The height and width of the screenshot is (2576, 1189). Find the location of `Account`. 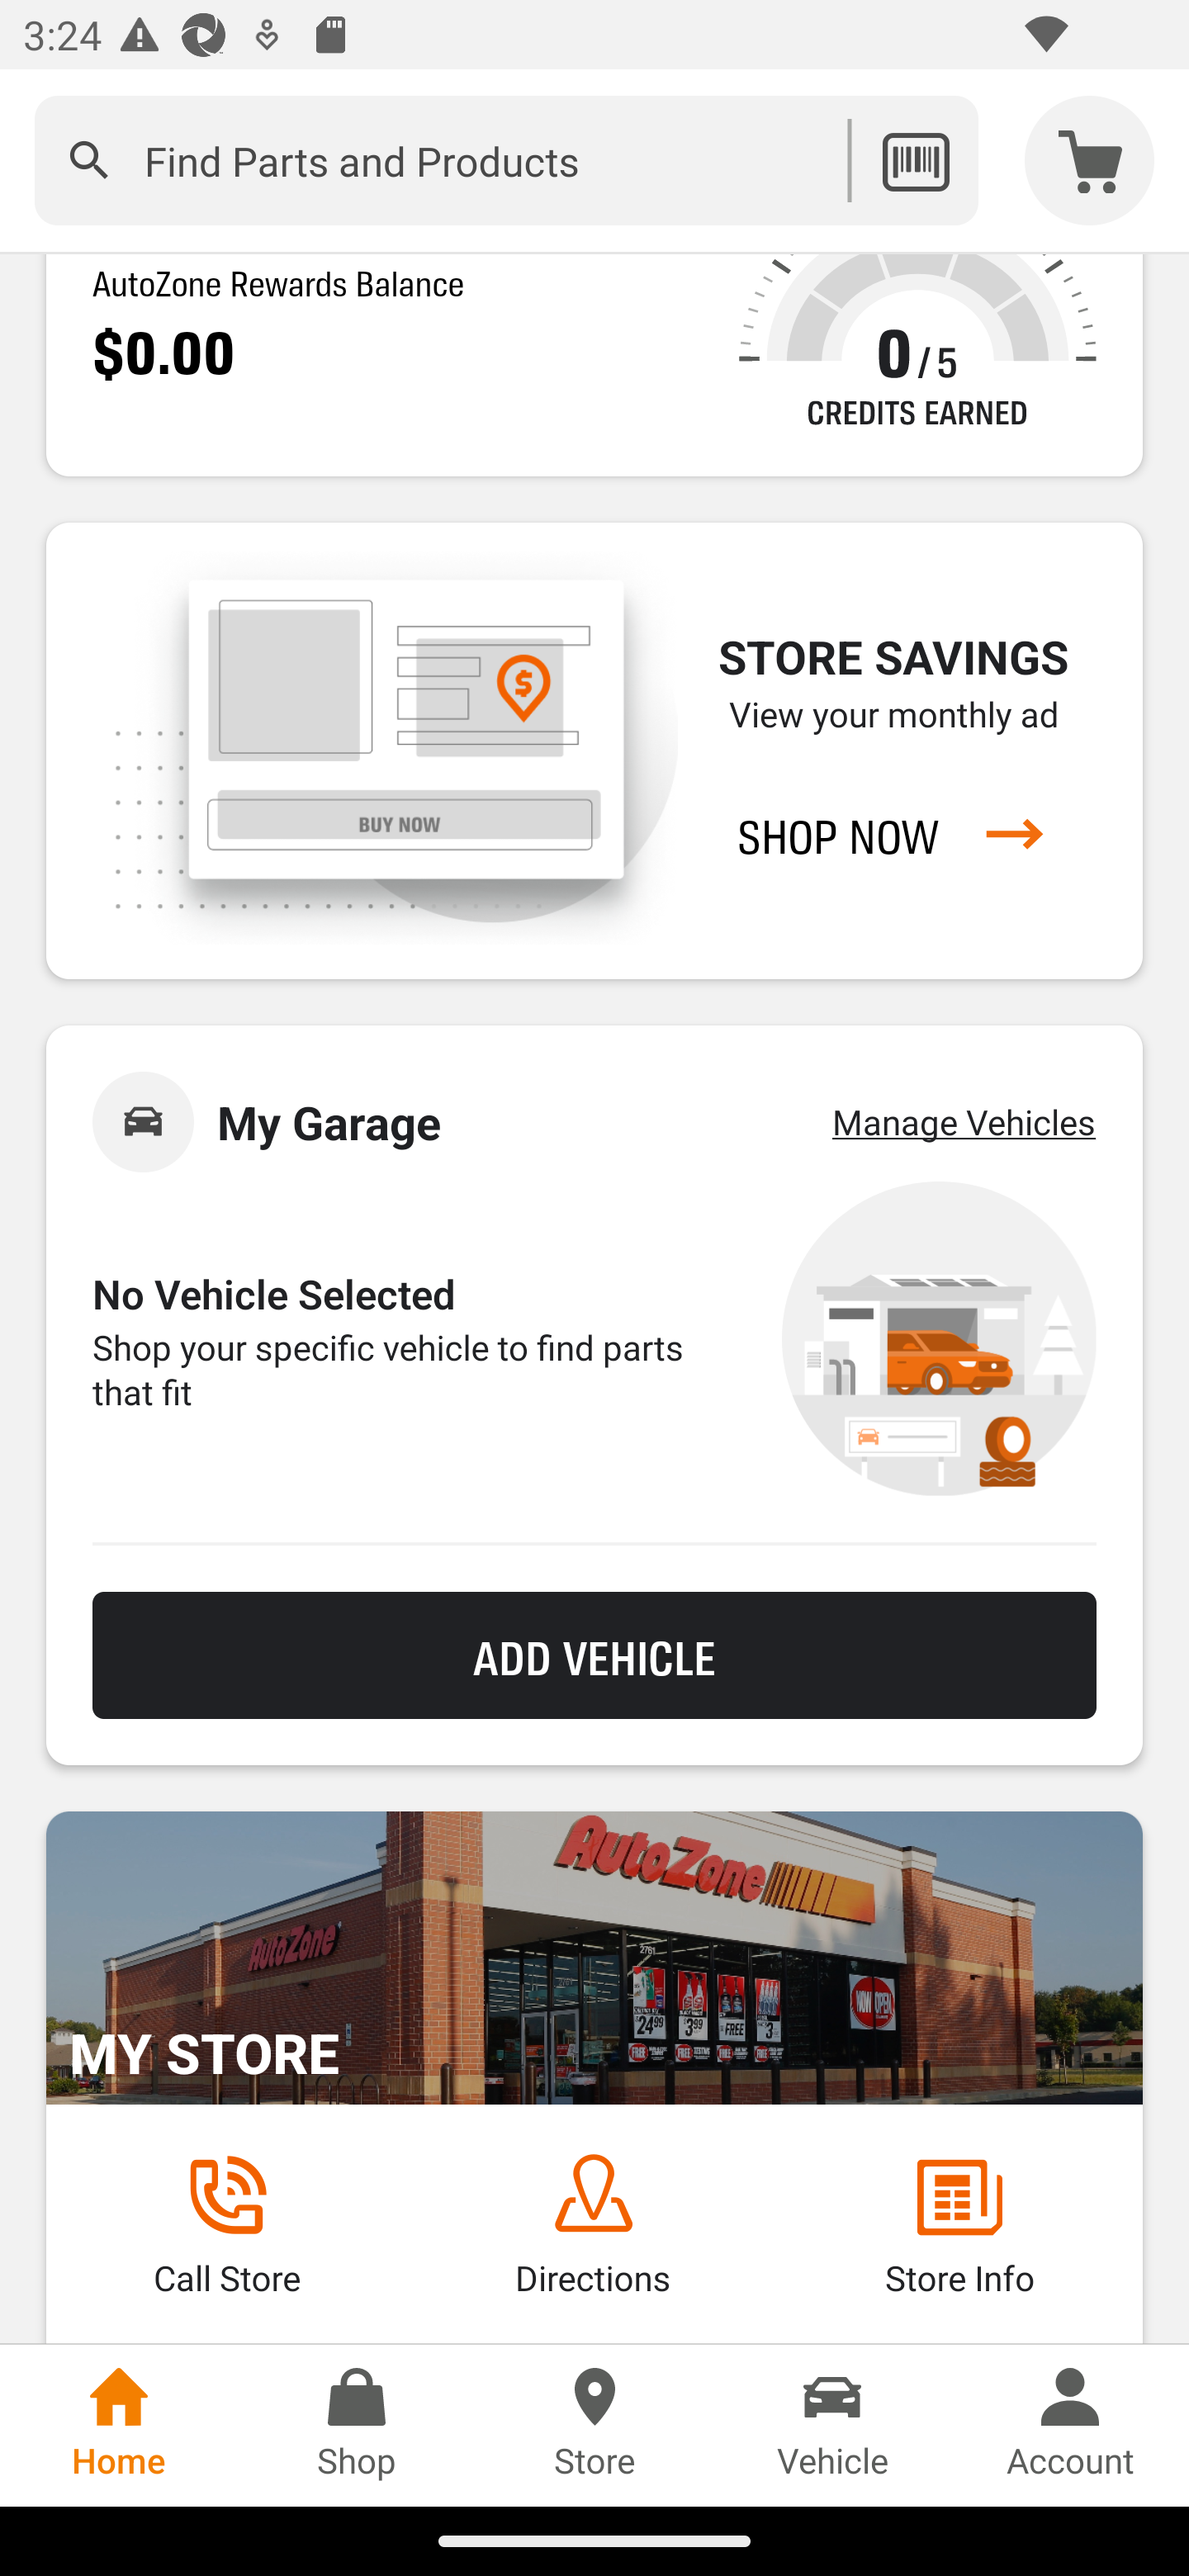

Account is located at coordinates (1070, 2425).